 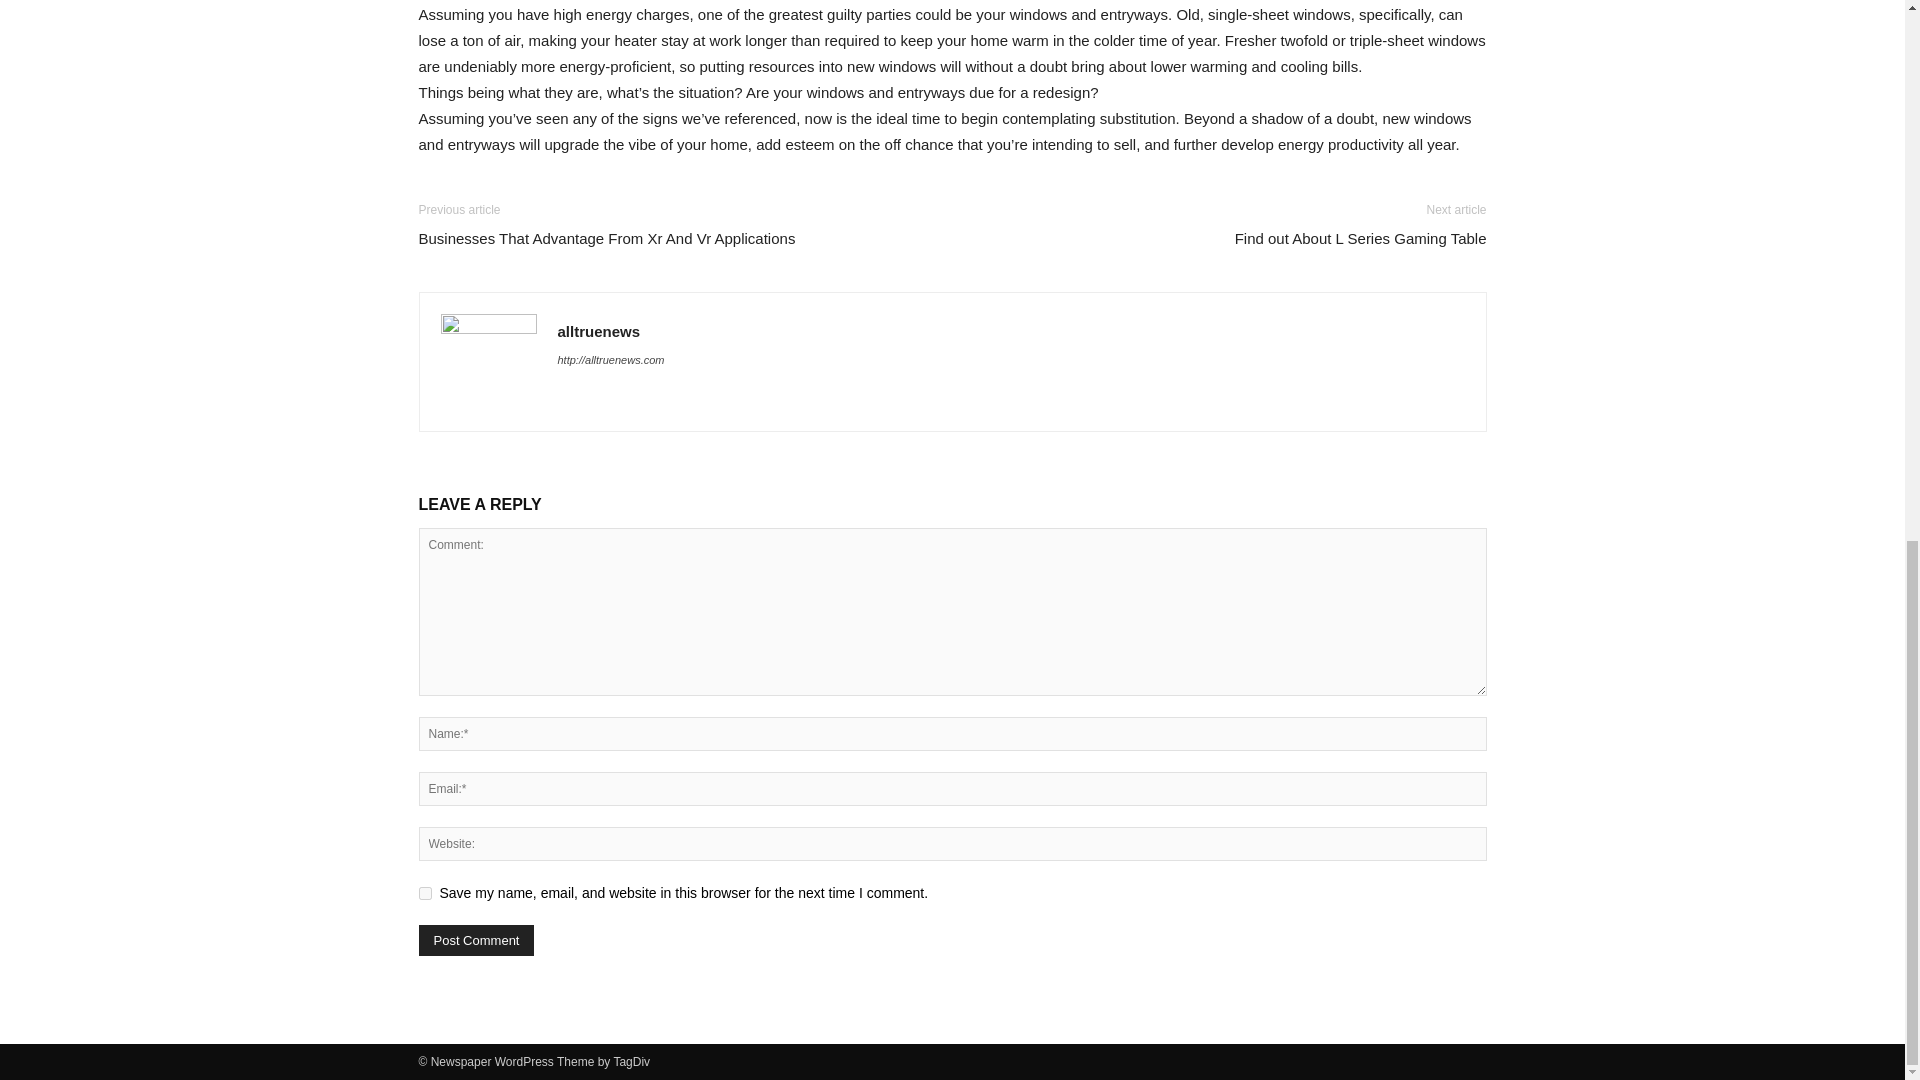 What do you see at coordinates (606, 238) in the screenshot?
I see `Businesses That Advantage From Xr And Vr Applications` at bounding box center [606, 238].